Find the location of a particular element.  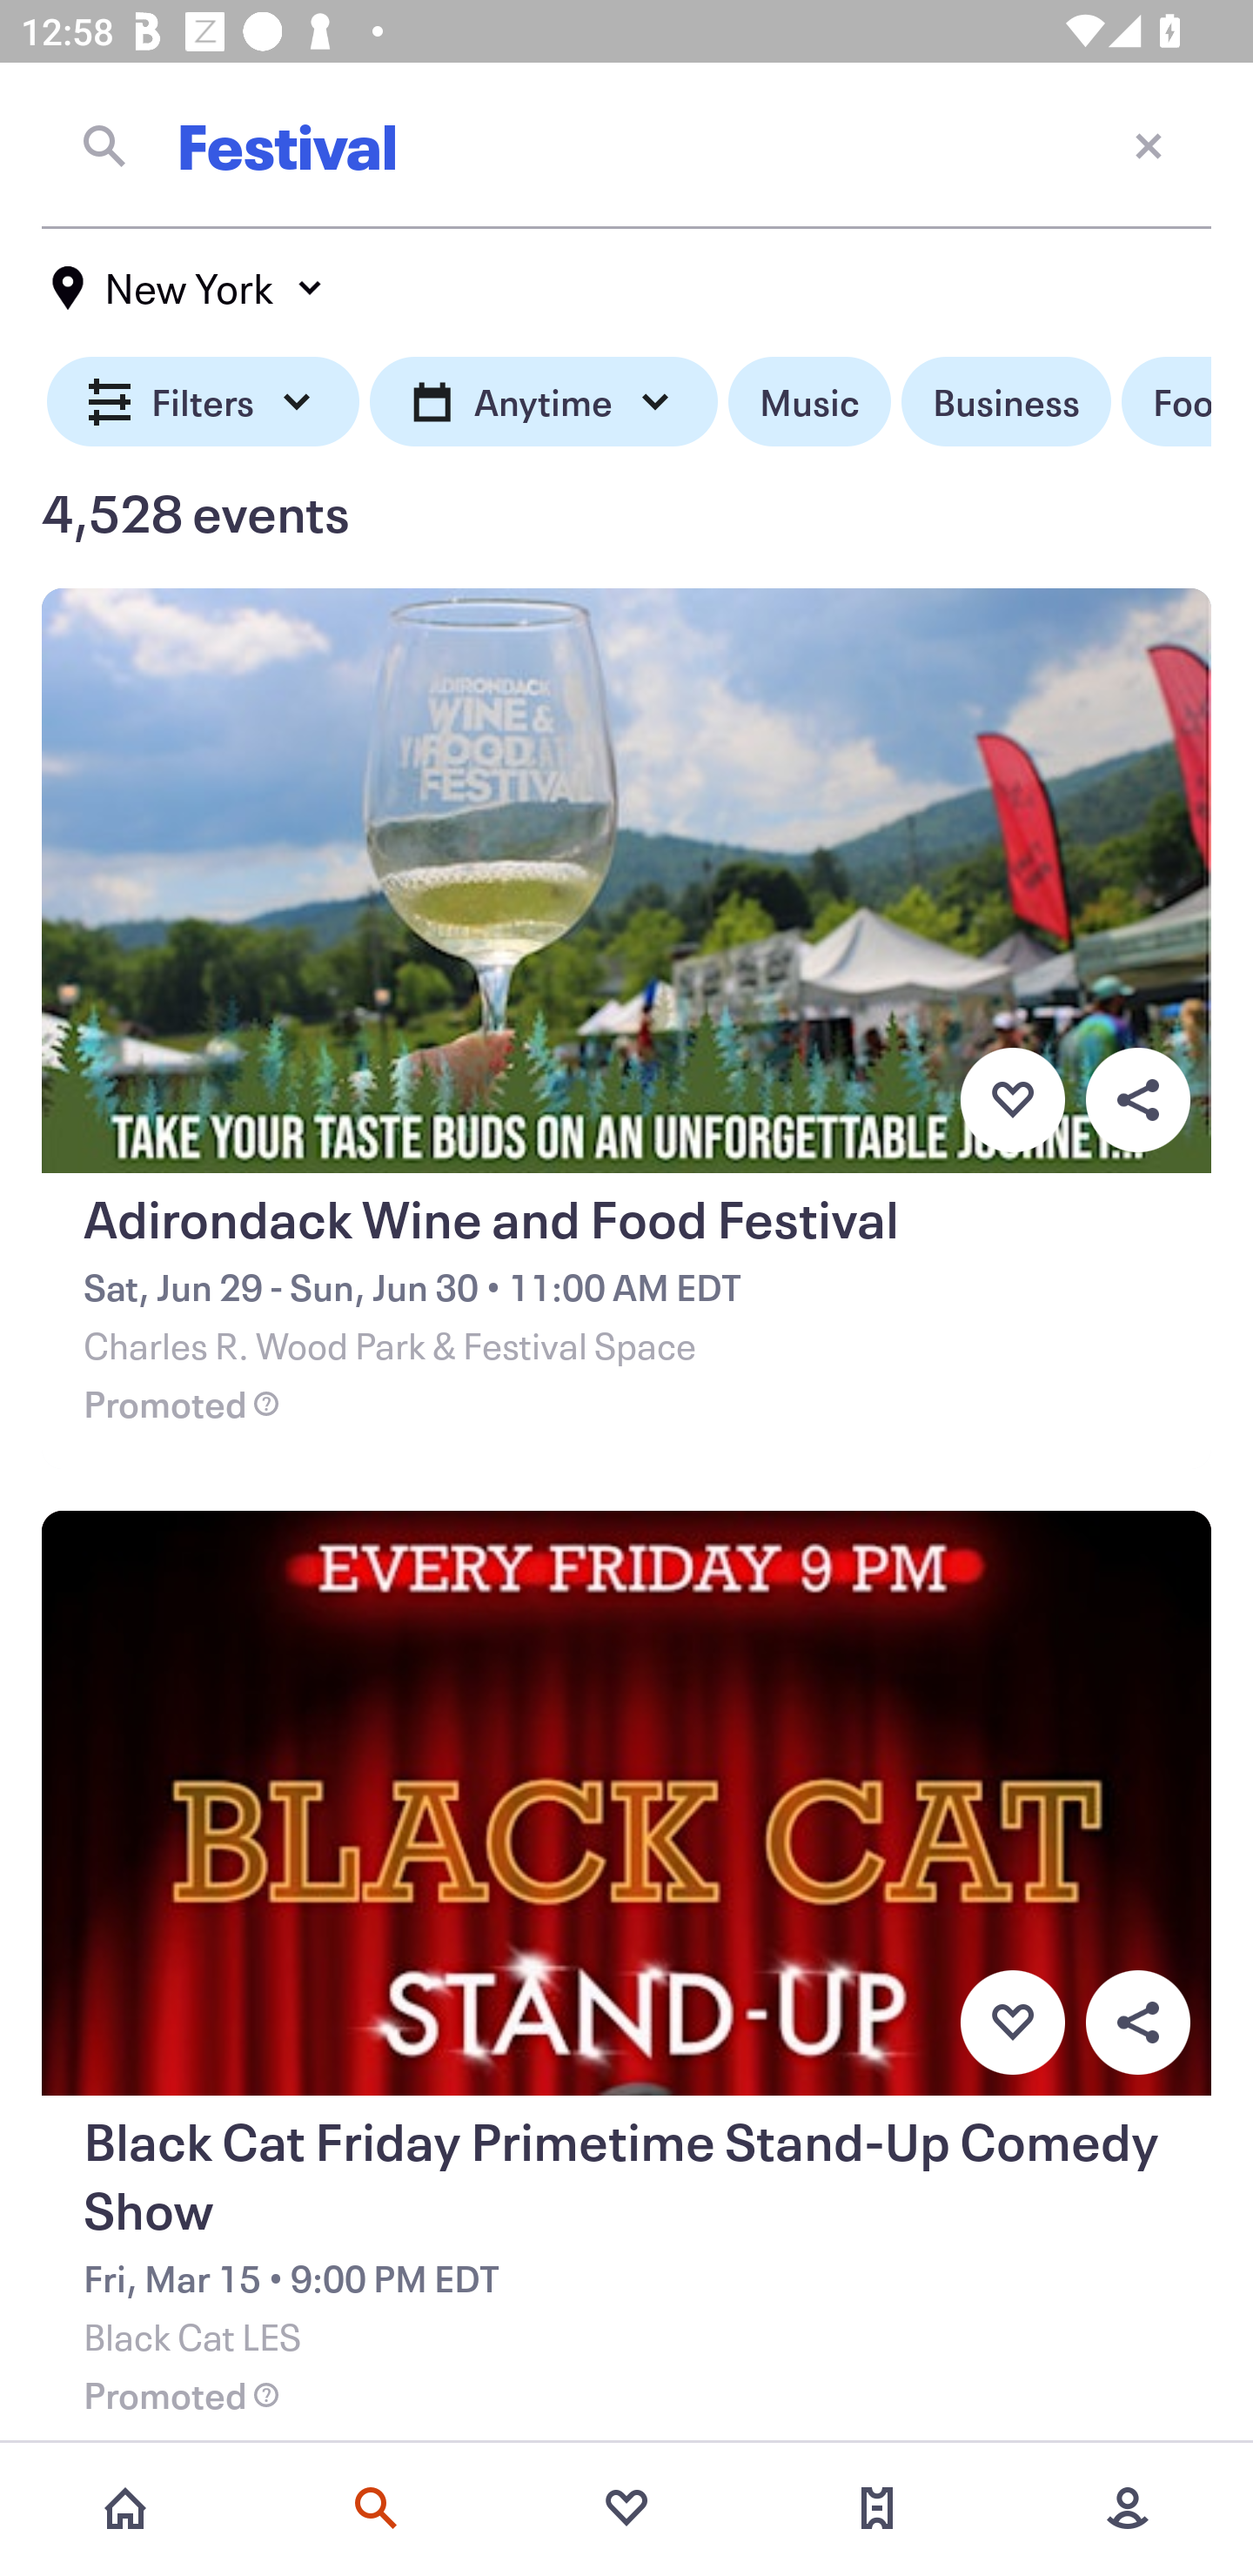

Music is located at coordinates (809, 402).